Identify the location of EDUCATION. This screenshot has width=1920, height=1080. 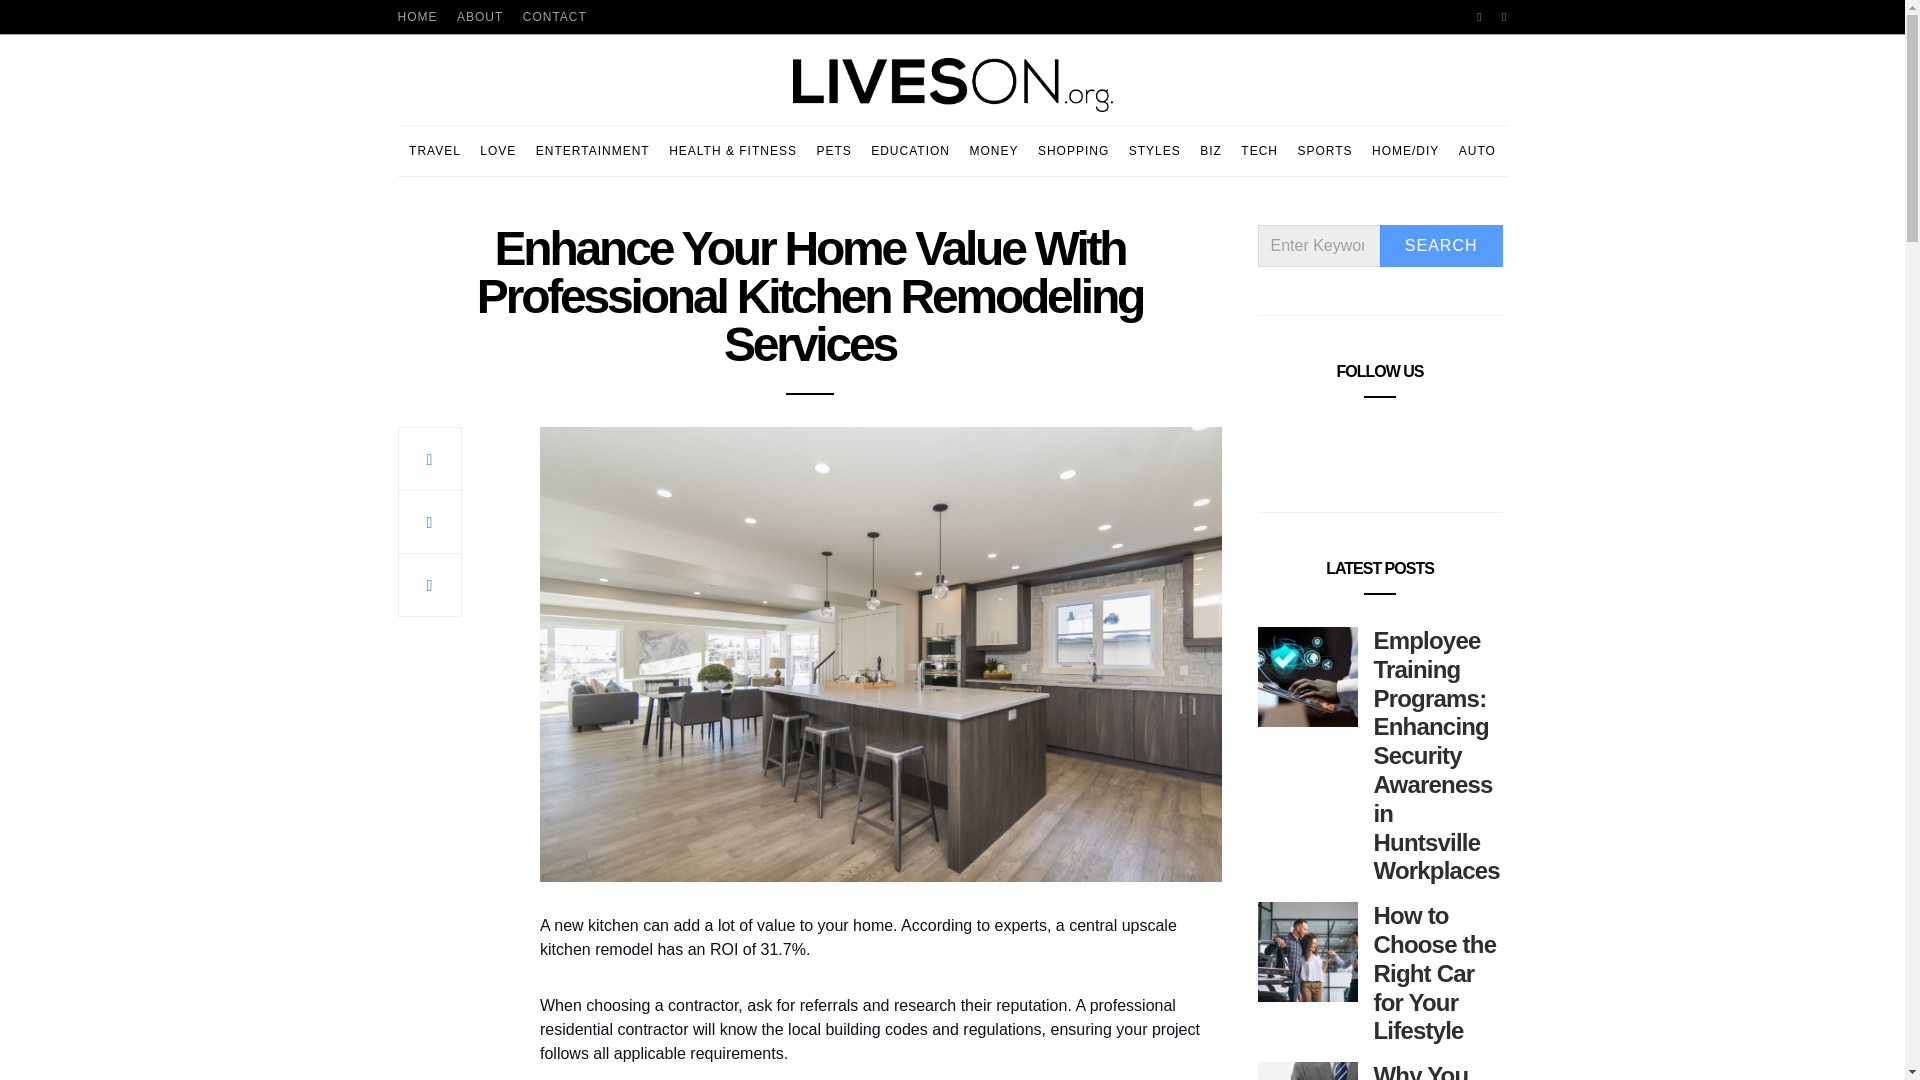
(910, 151).